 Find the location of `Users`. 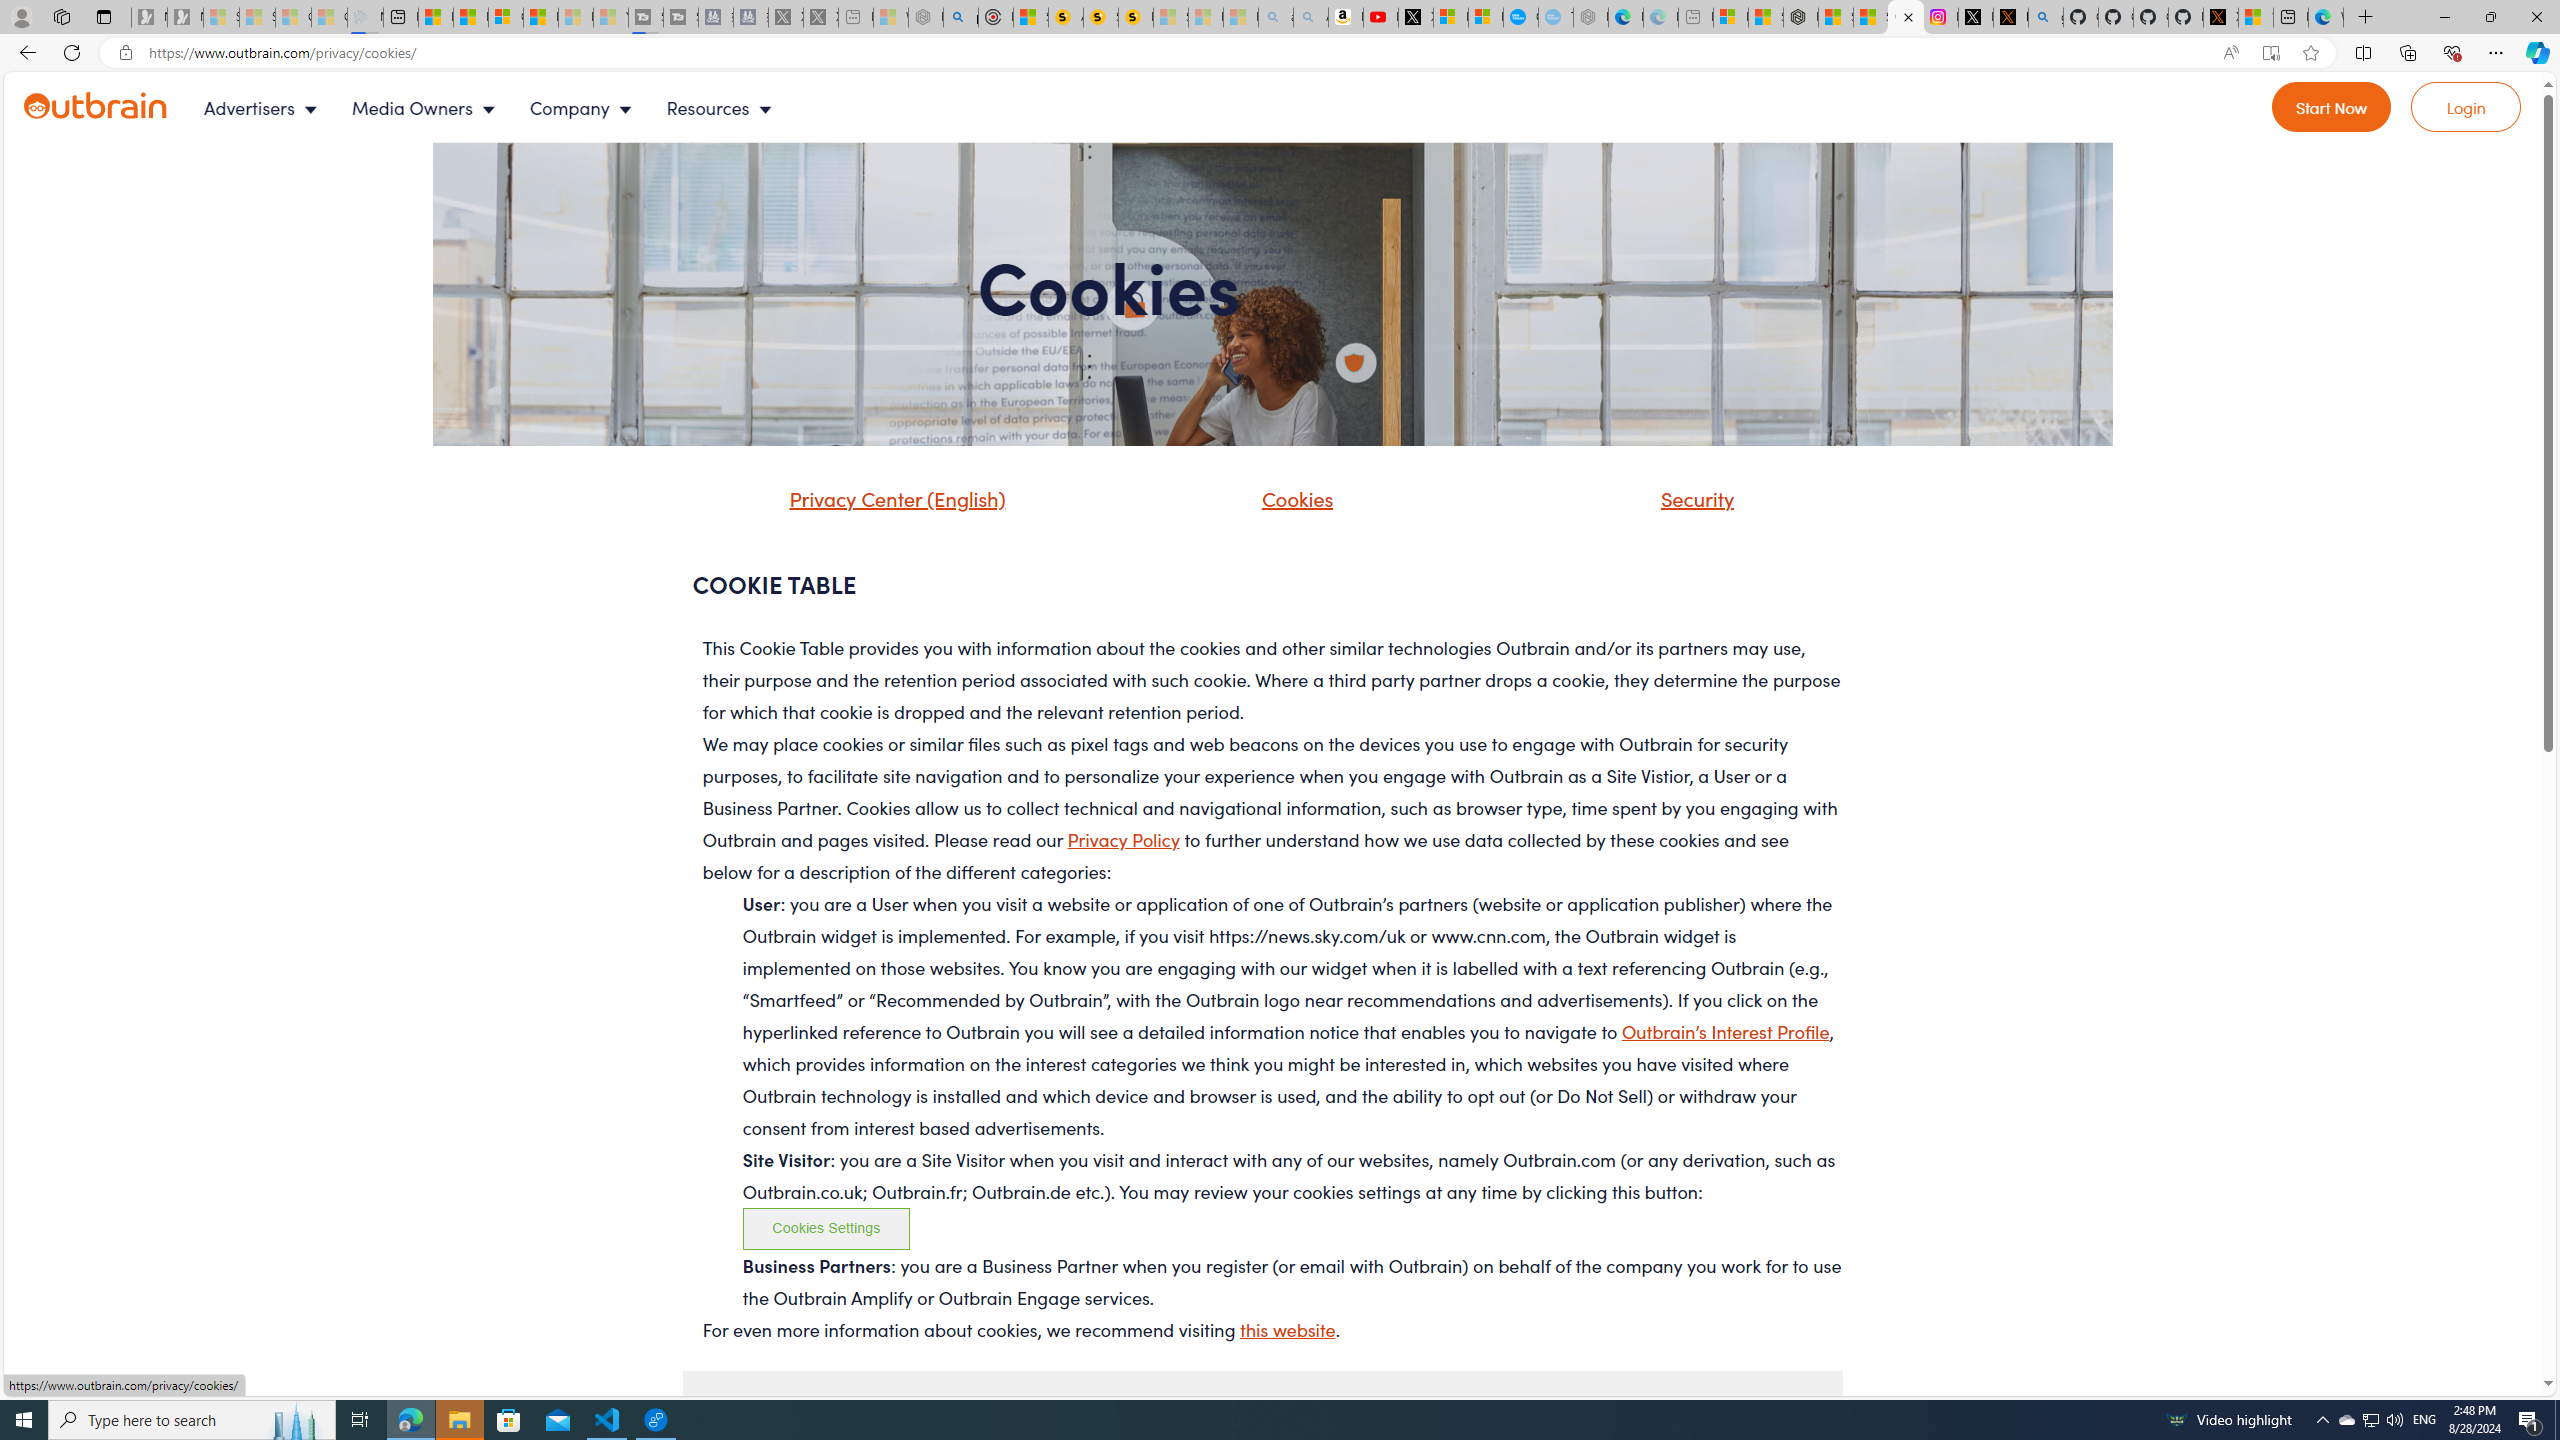

Users is located at coordinates (1262, 1412).